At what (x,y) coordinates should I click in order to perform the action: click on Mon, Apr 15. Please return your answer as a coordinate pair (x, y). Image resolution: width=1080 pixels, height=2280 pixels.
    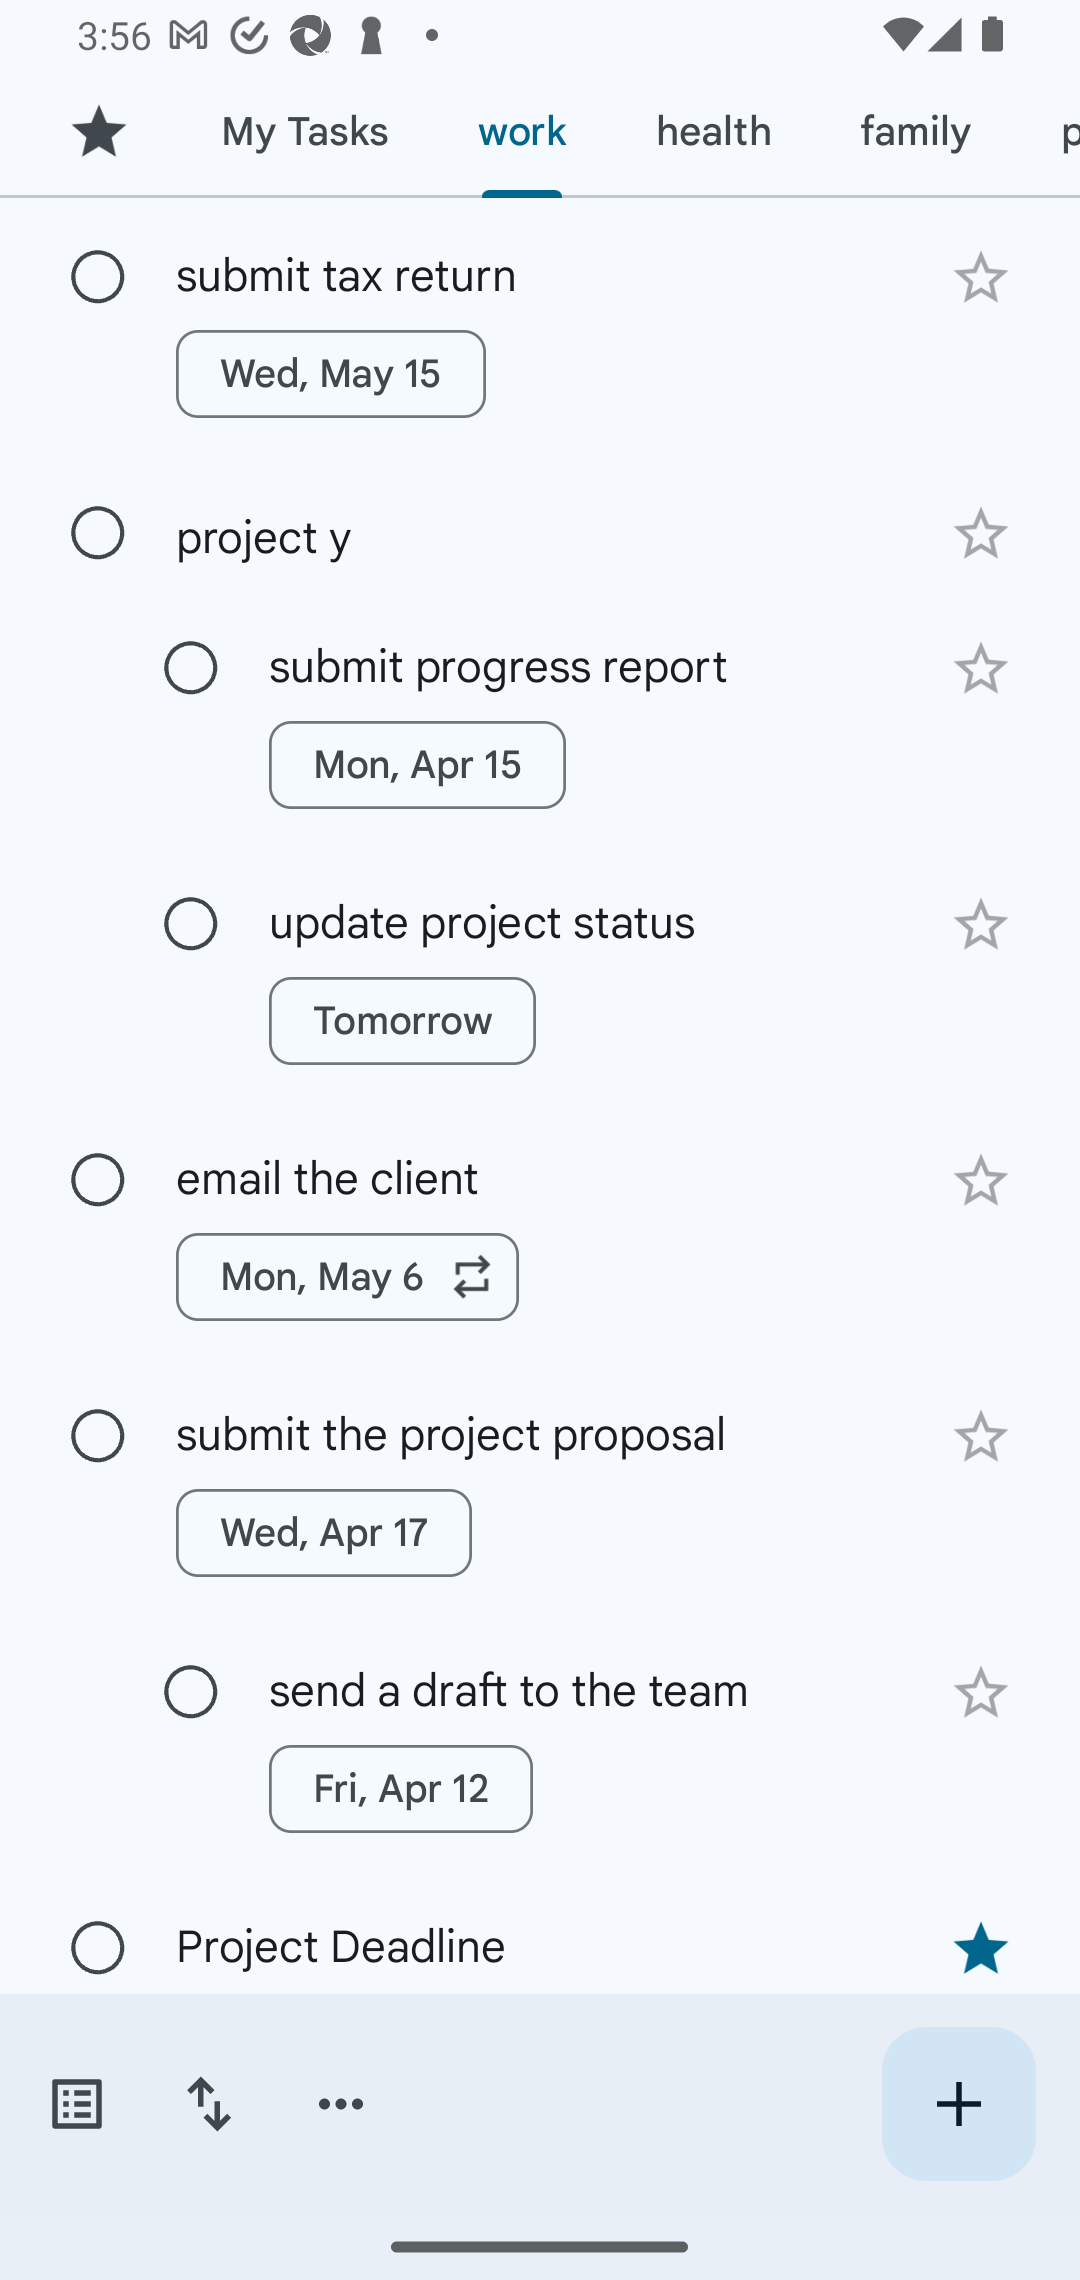
    Looking at the image, I should click on (416, 764).